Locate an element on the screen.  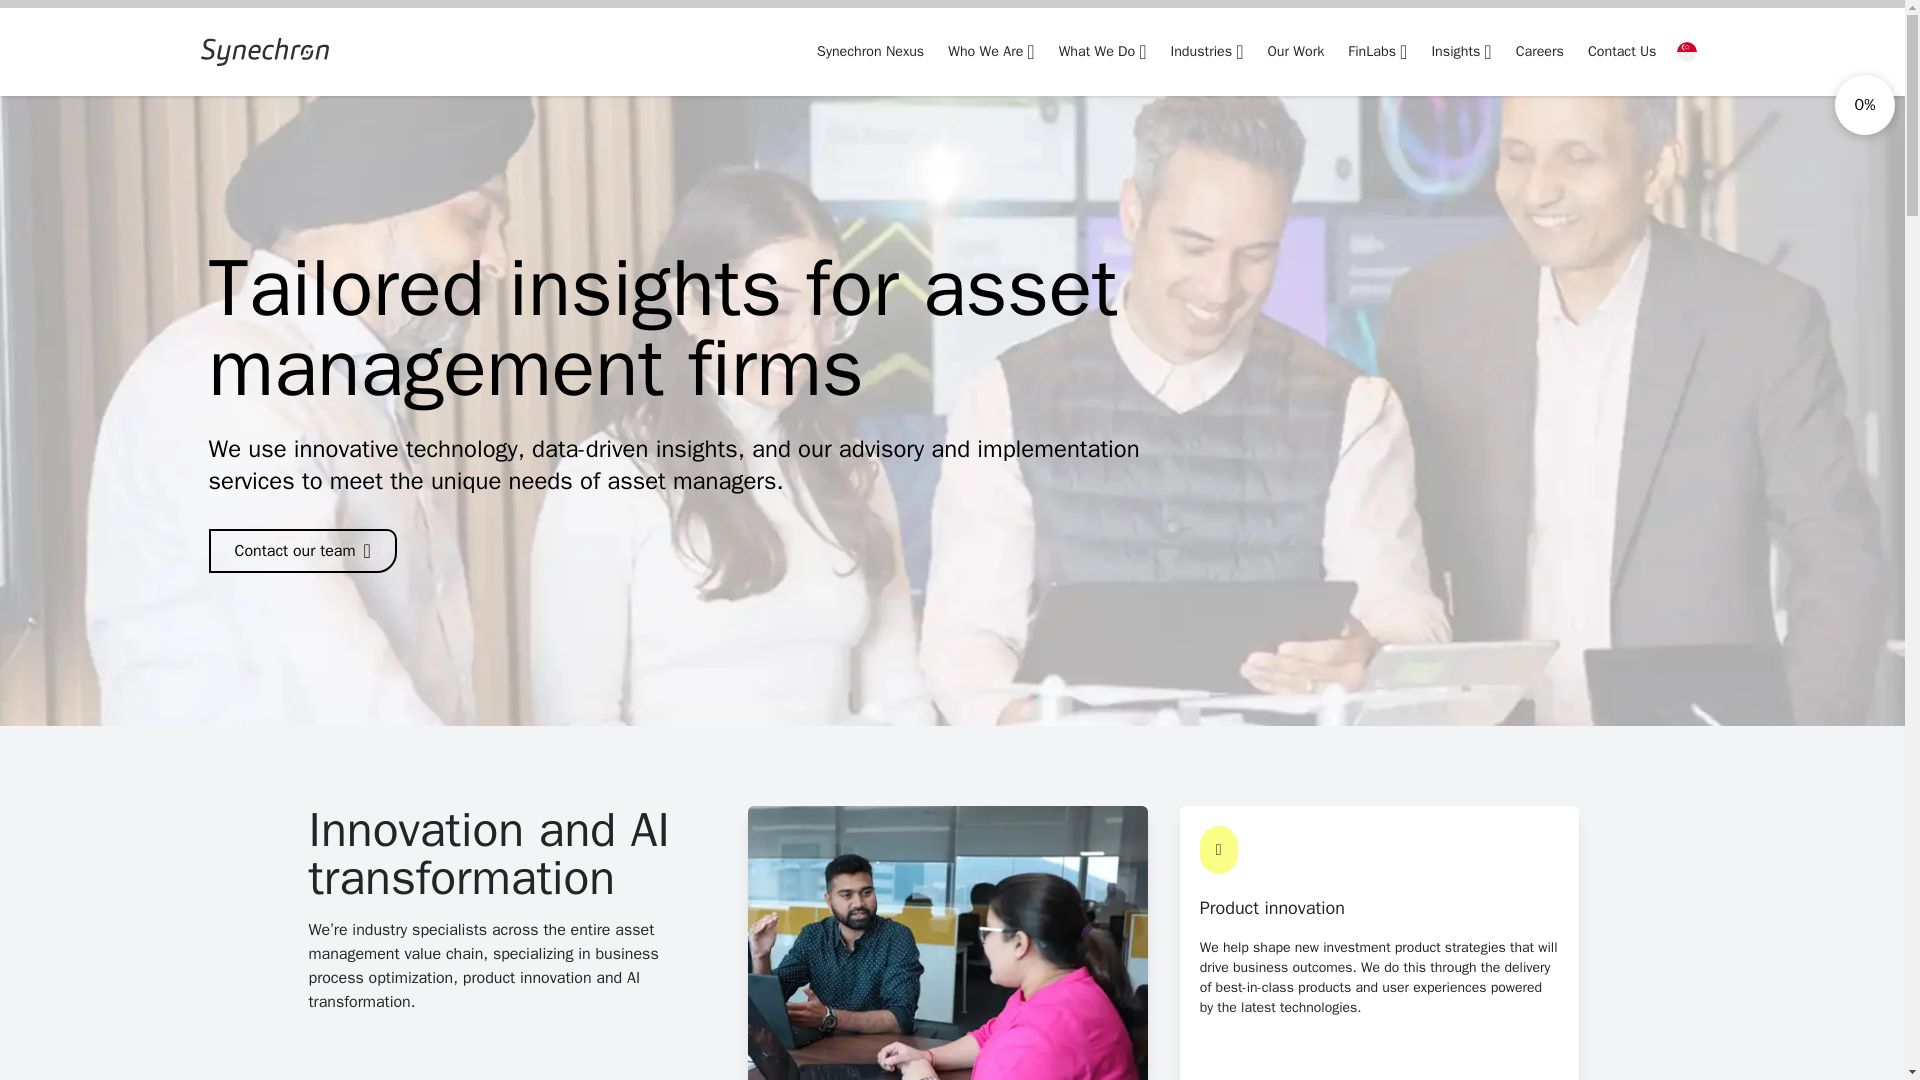
Who We Are is located at coordinates (991, 50).